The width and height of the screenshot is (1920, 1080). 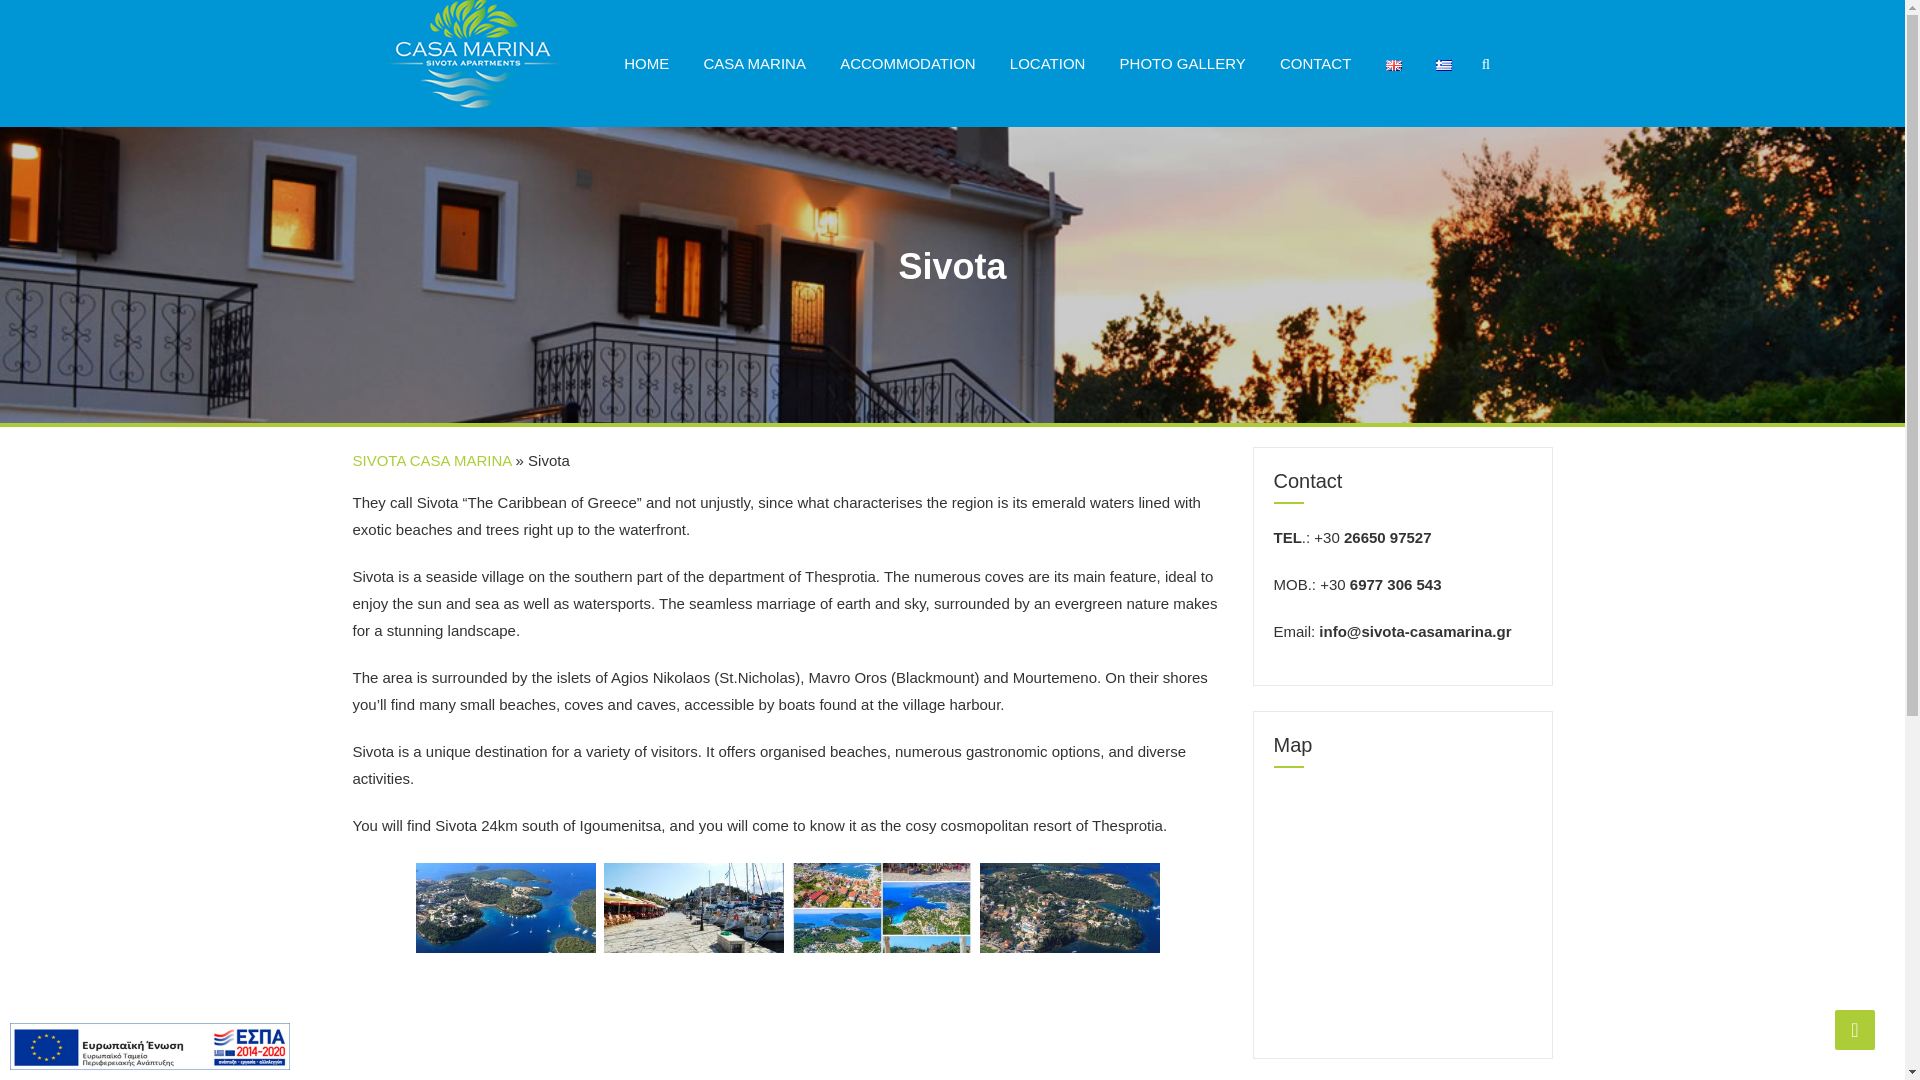 I want to click on ACCOMMODATION, so click(x=908, y=64).